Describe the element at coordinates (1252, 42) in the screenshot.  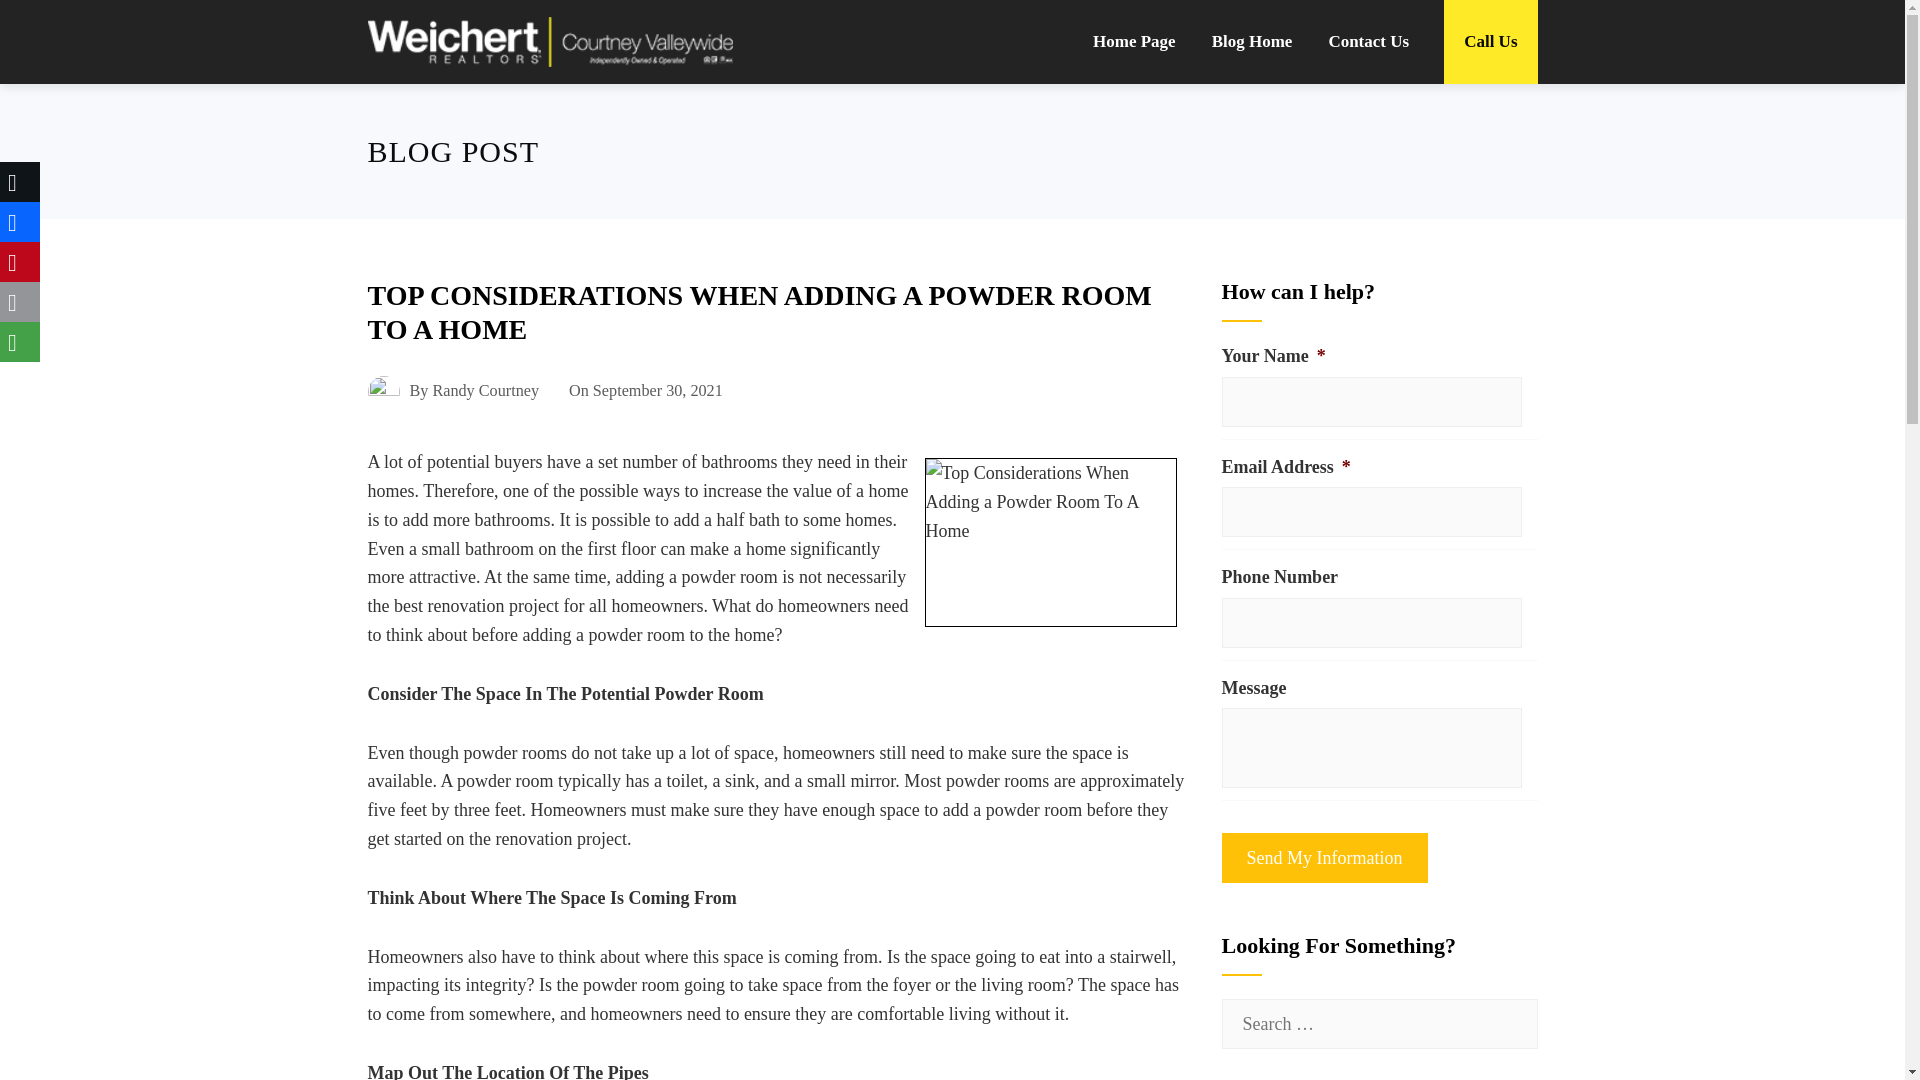
I see `Blog Home` at that location.